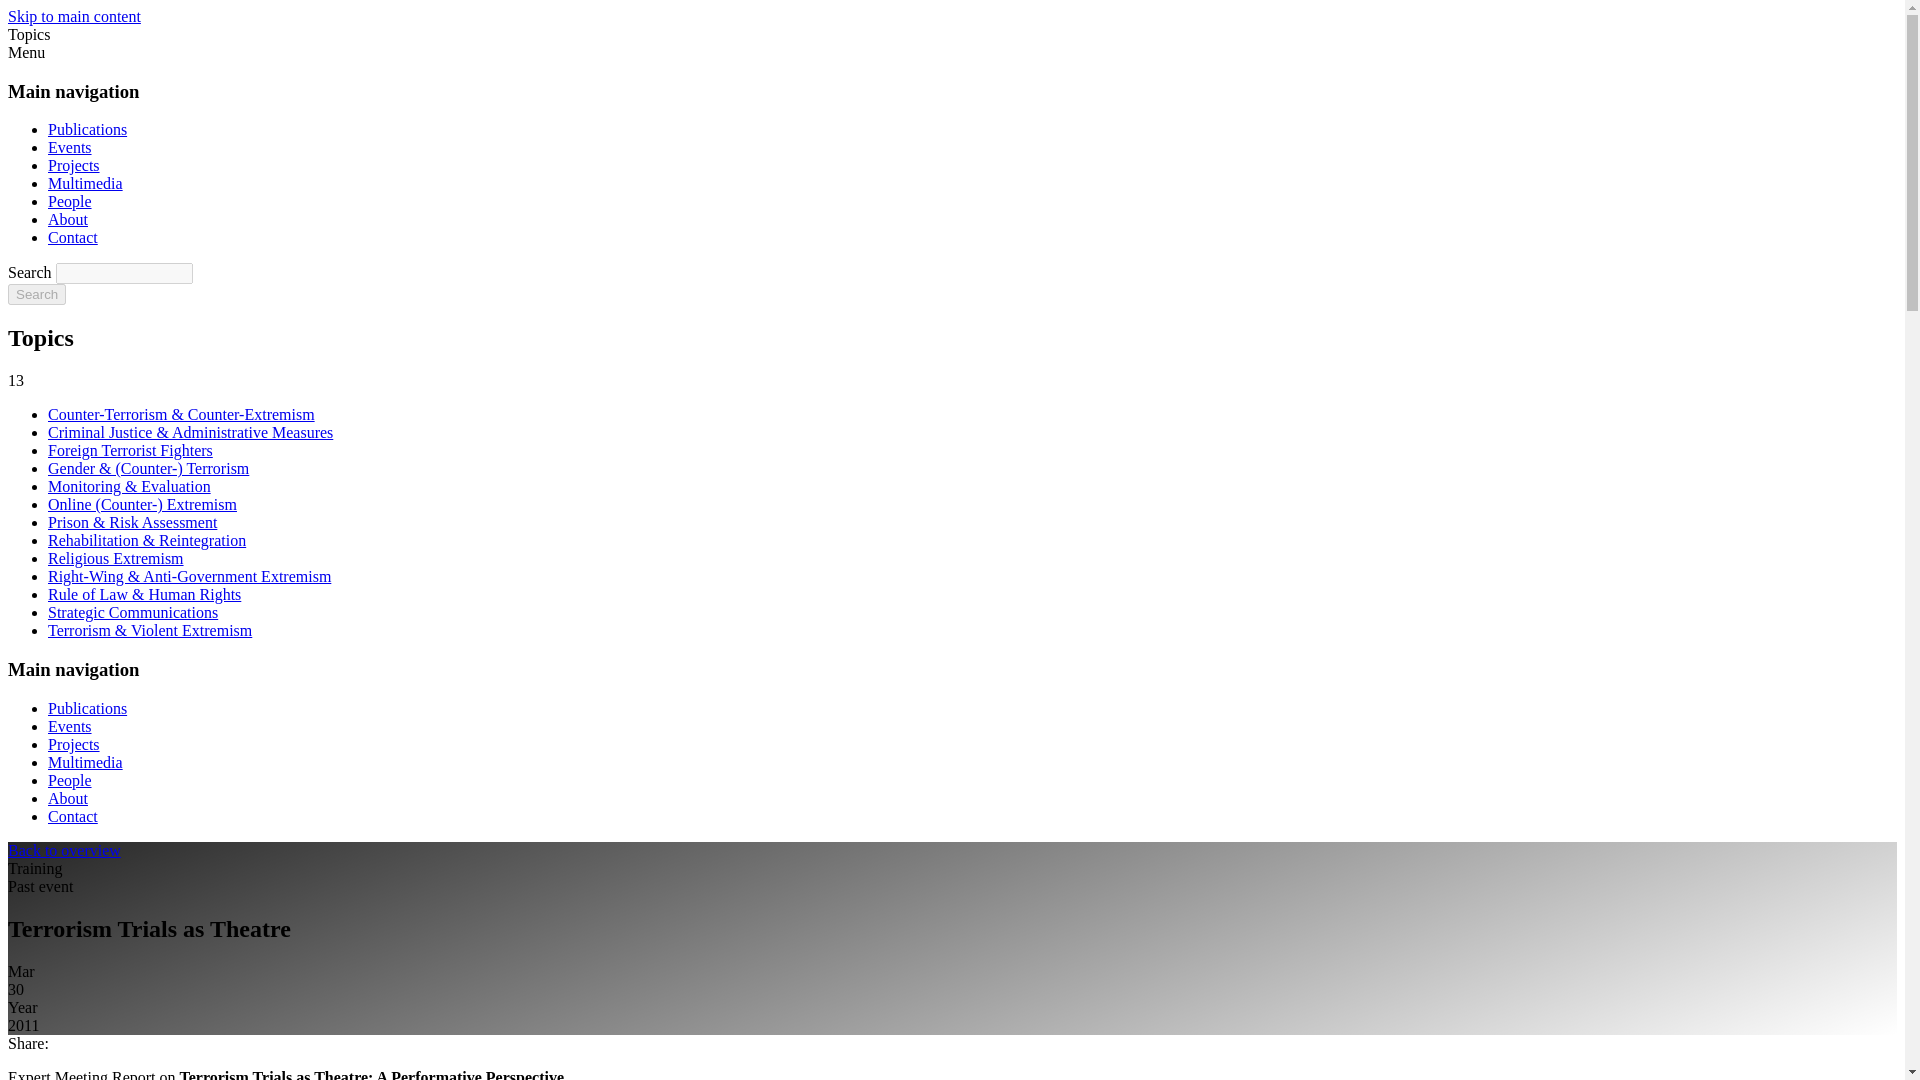 This screenshot has width=1920, height=1080. I want to click on Search, so click(36, 294).